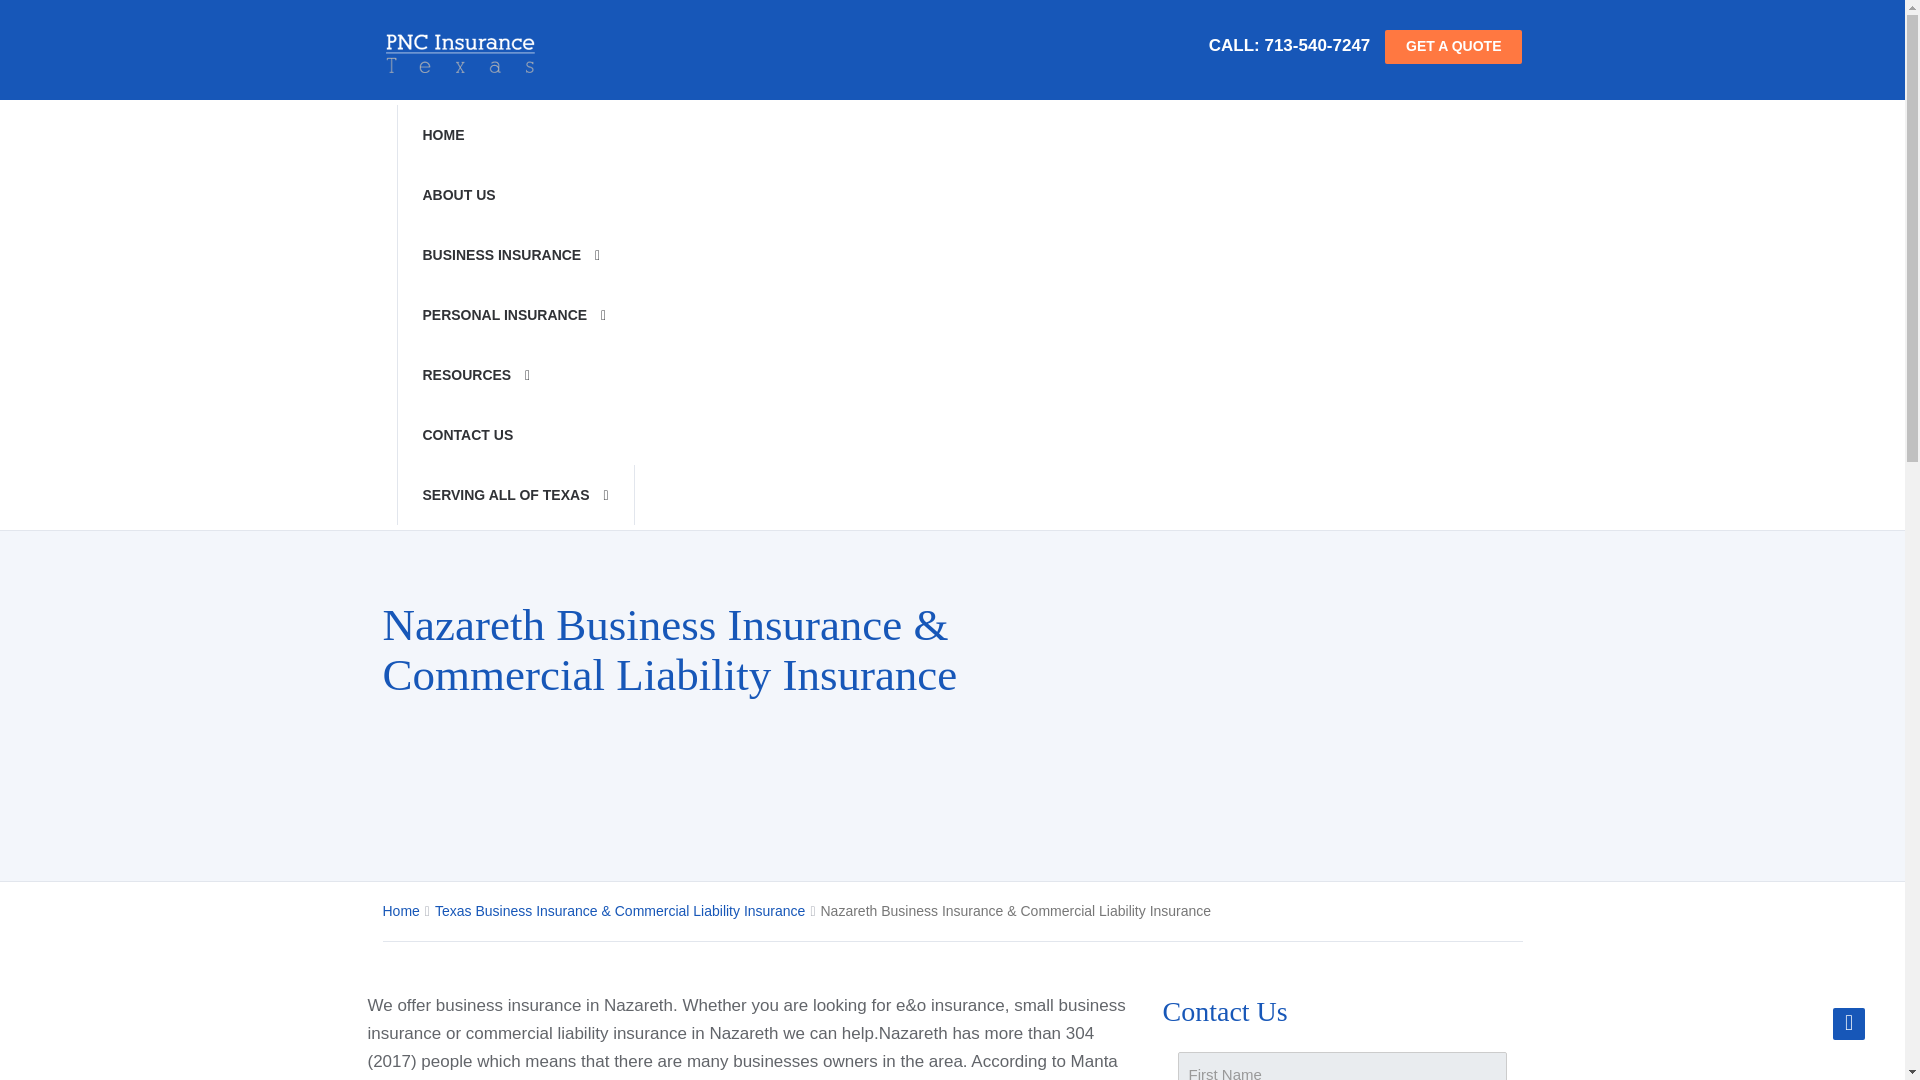  I want to click on GET A QUOTE, so click(1453, 46).